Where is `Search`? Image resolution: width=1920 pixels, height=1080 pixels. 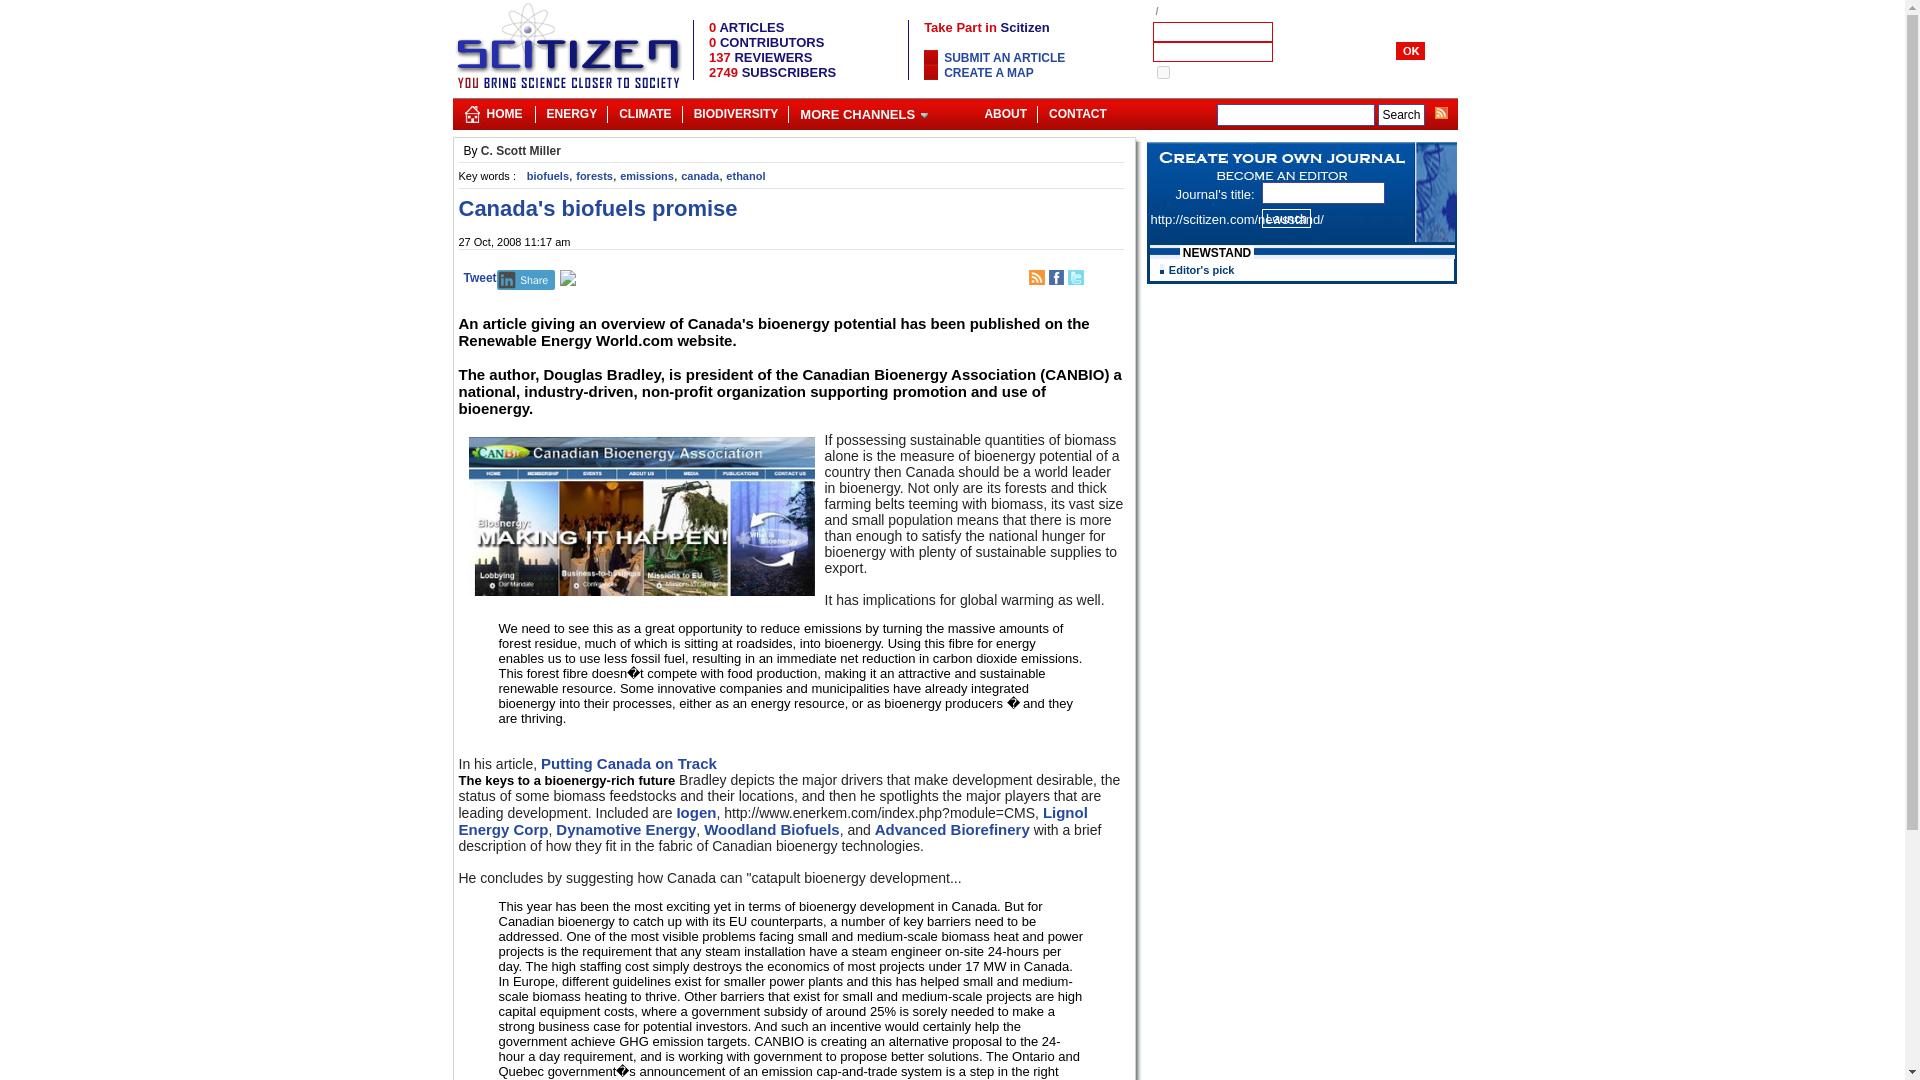
Search is located at coordinates (1401, 114).